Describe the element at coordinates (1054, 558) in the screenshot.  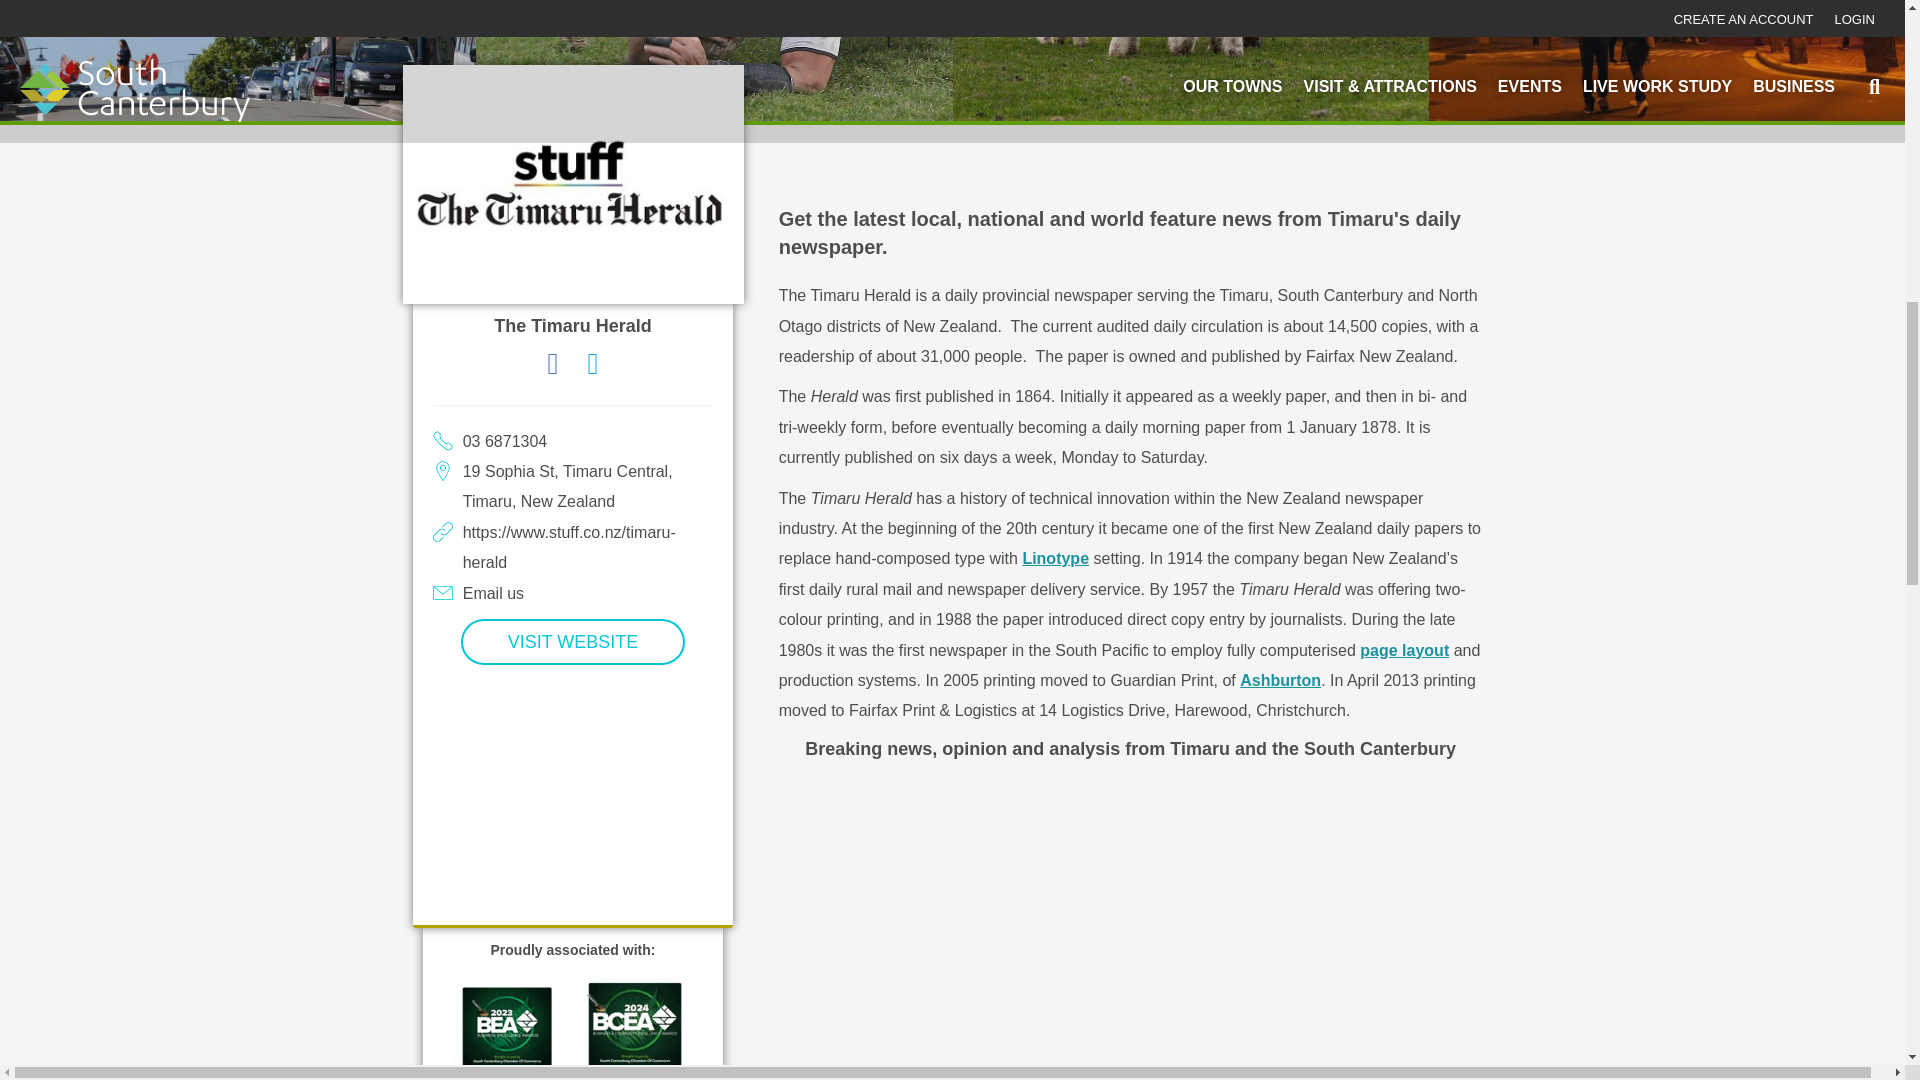
I see `Linotype machine` at that location.